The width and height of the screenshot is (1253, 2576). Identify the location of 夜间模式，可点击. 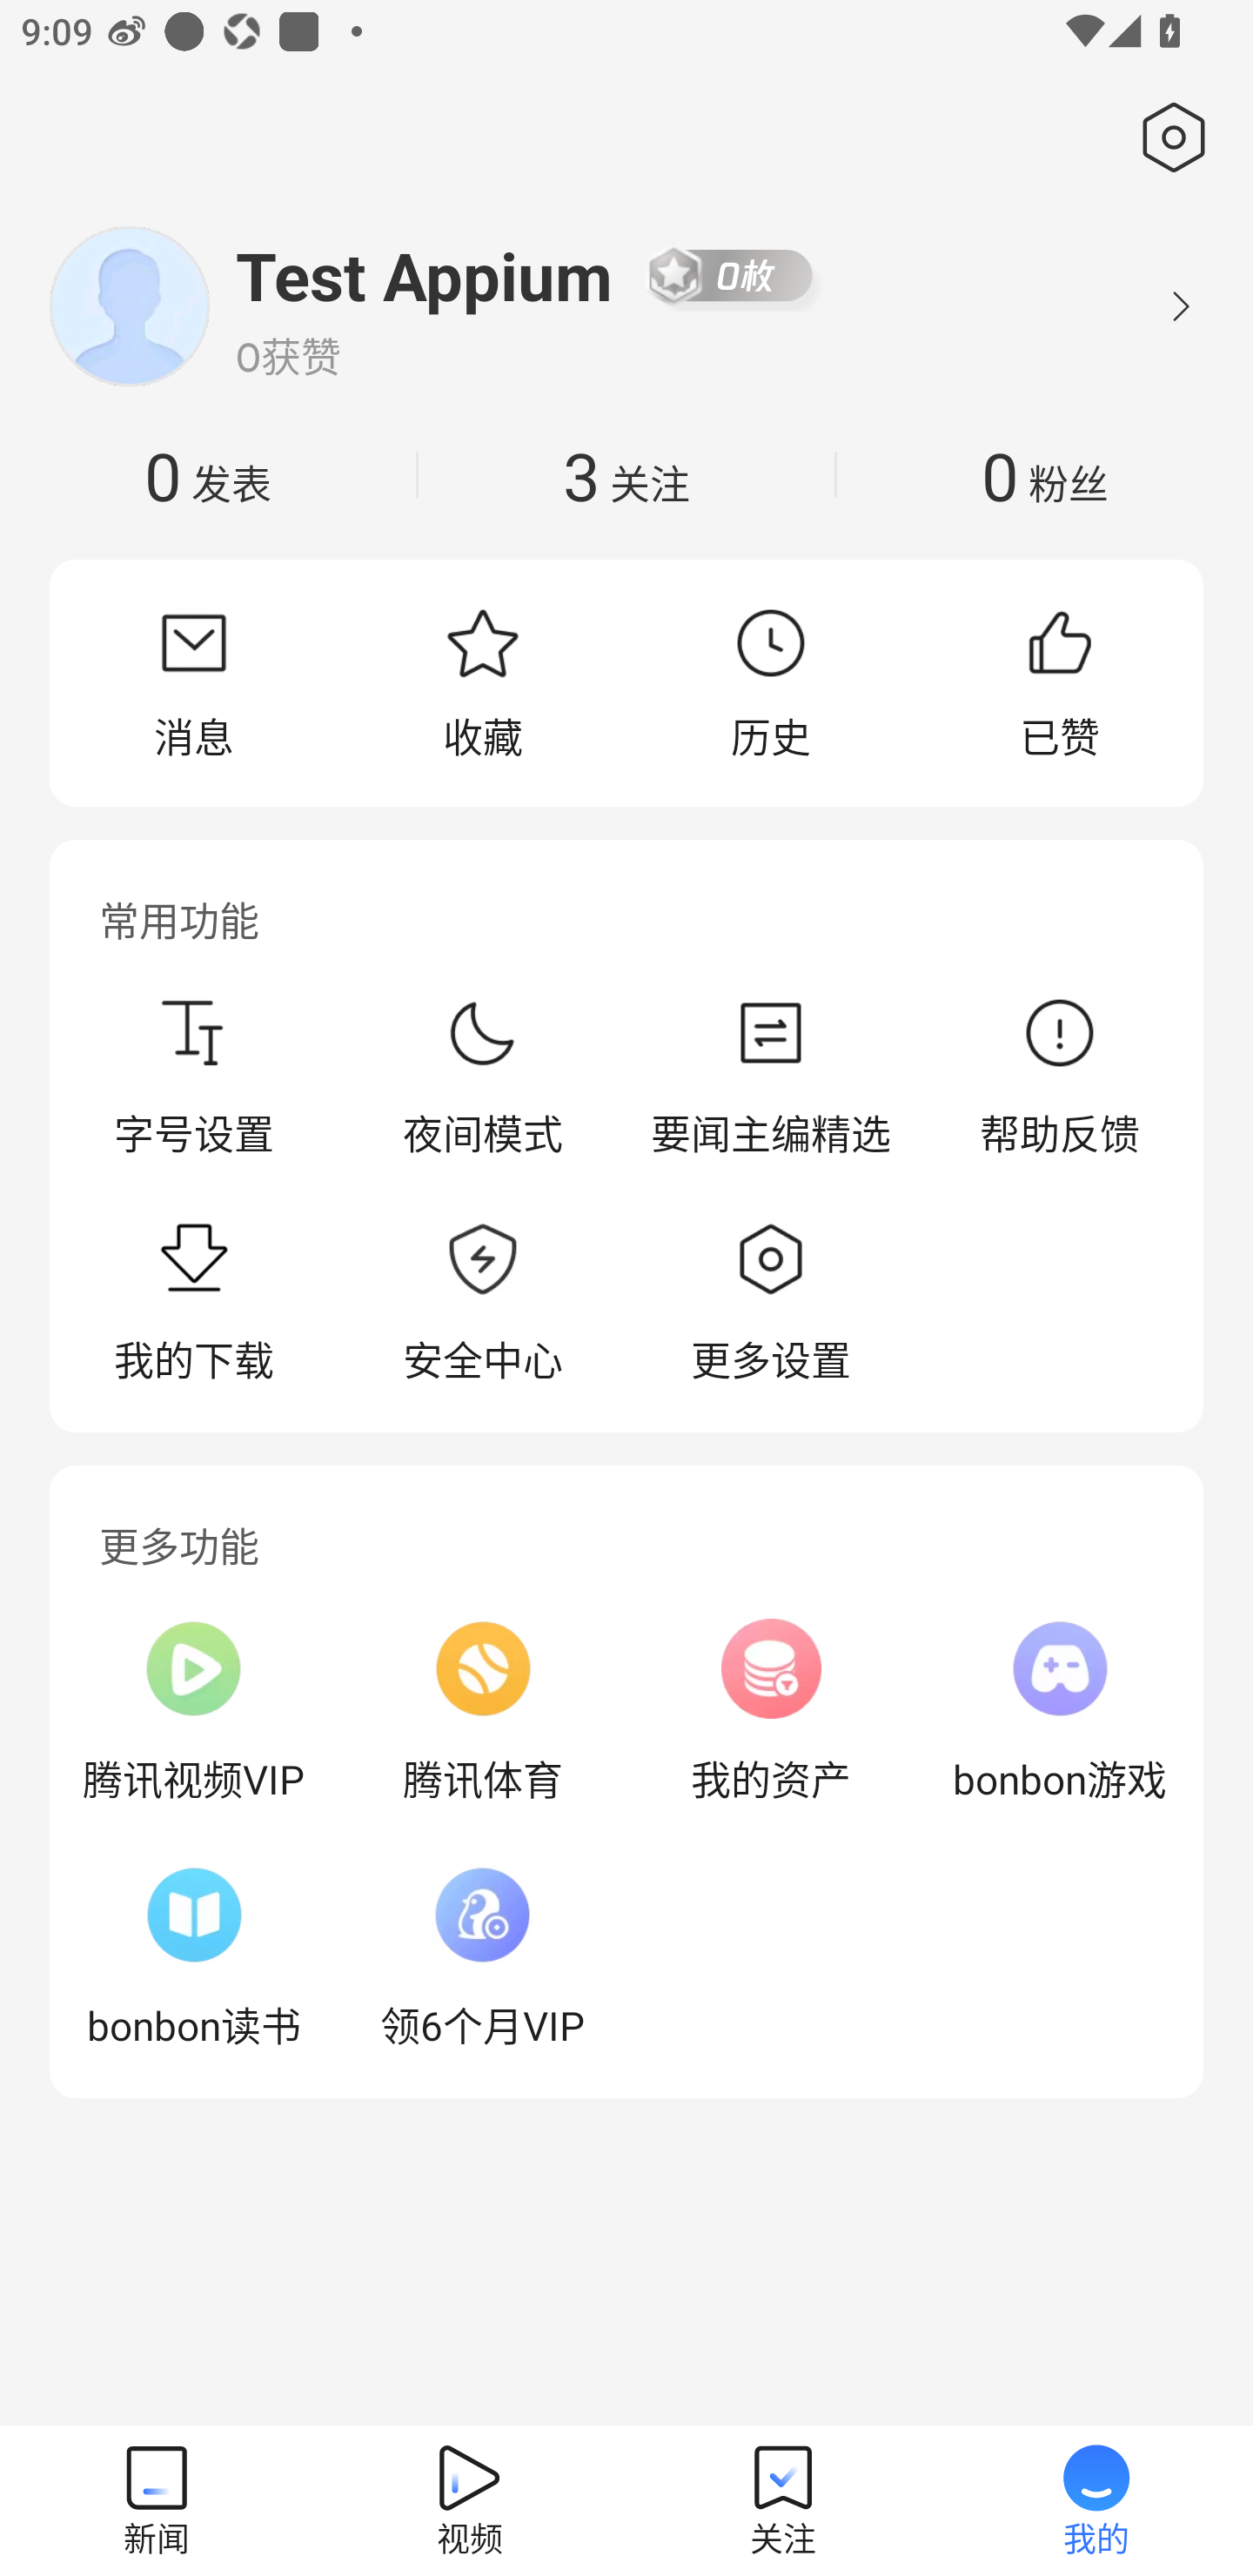
(482, 1077).